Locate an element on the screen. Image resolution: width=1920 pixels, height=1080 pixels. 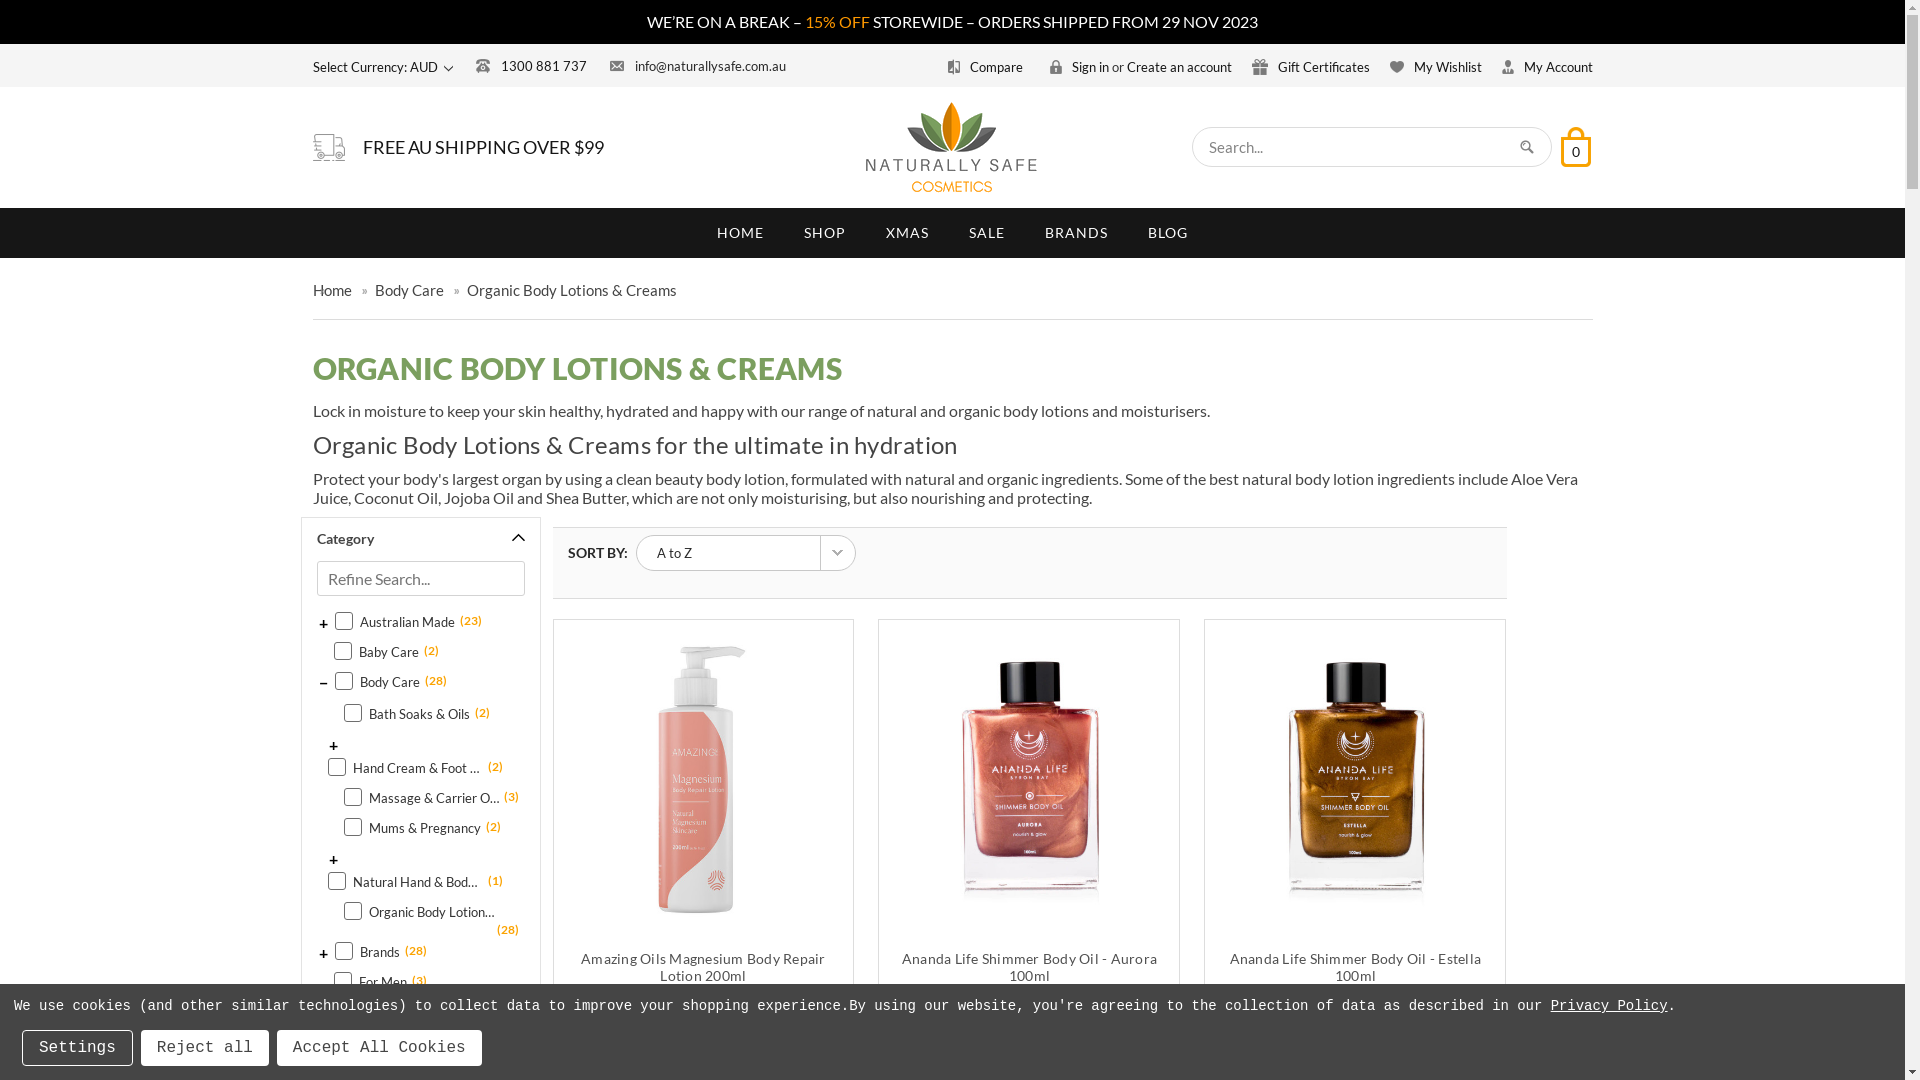
Privacy Policy is located at coordinates (1610, 1006).